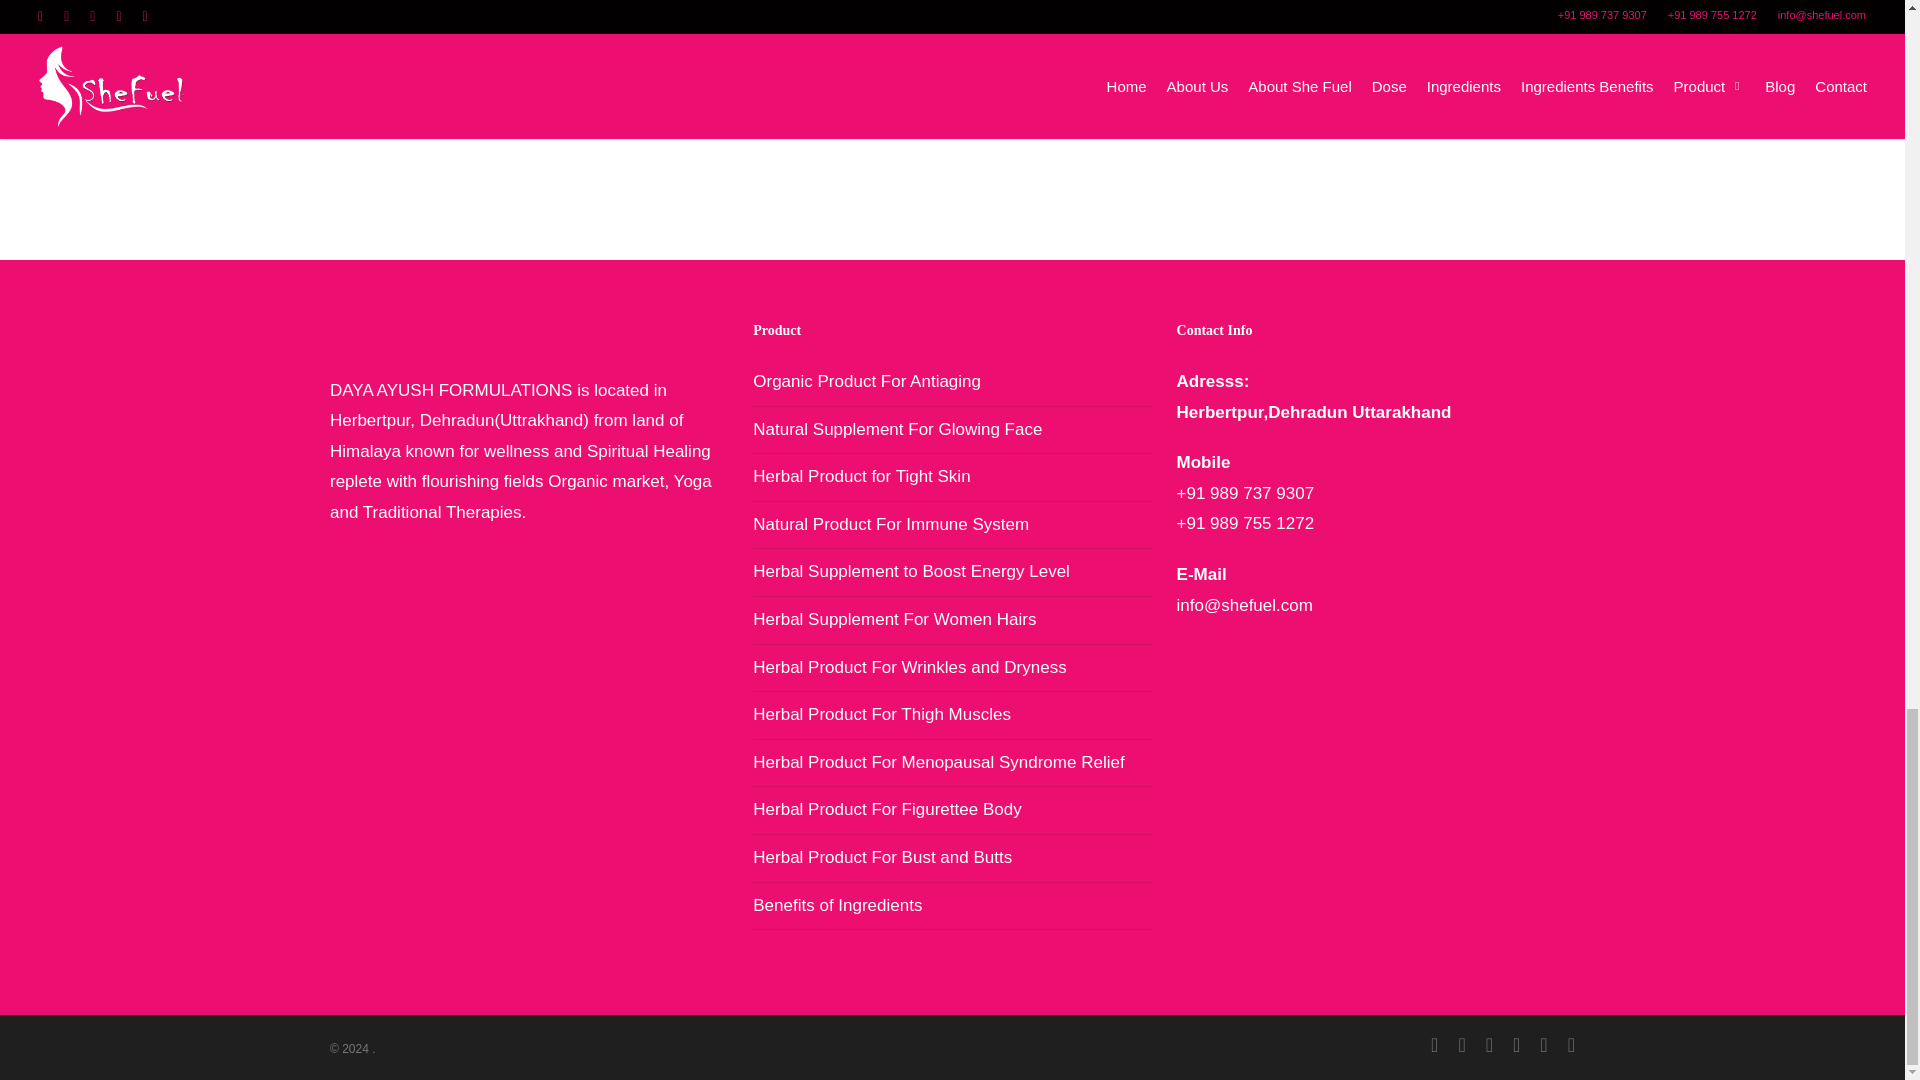 Image resolution: width=1920 pixels, height=1080 pixels. Describe the element at coordinates (951, 430) in the screenshot. I see `Natural Supplement For Glowing Face` at that location.